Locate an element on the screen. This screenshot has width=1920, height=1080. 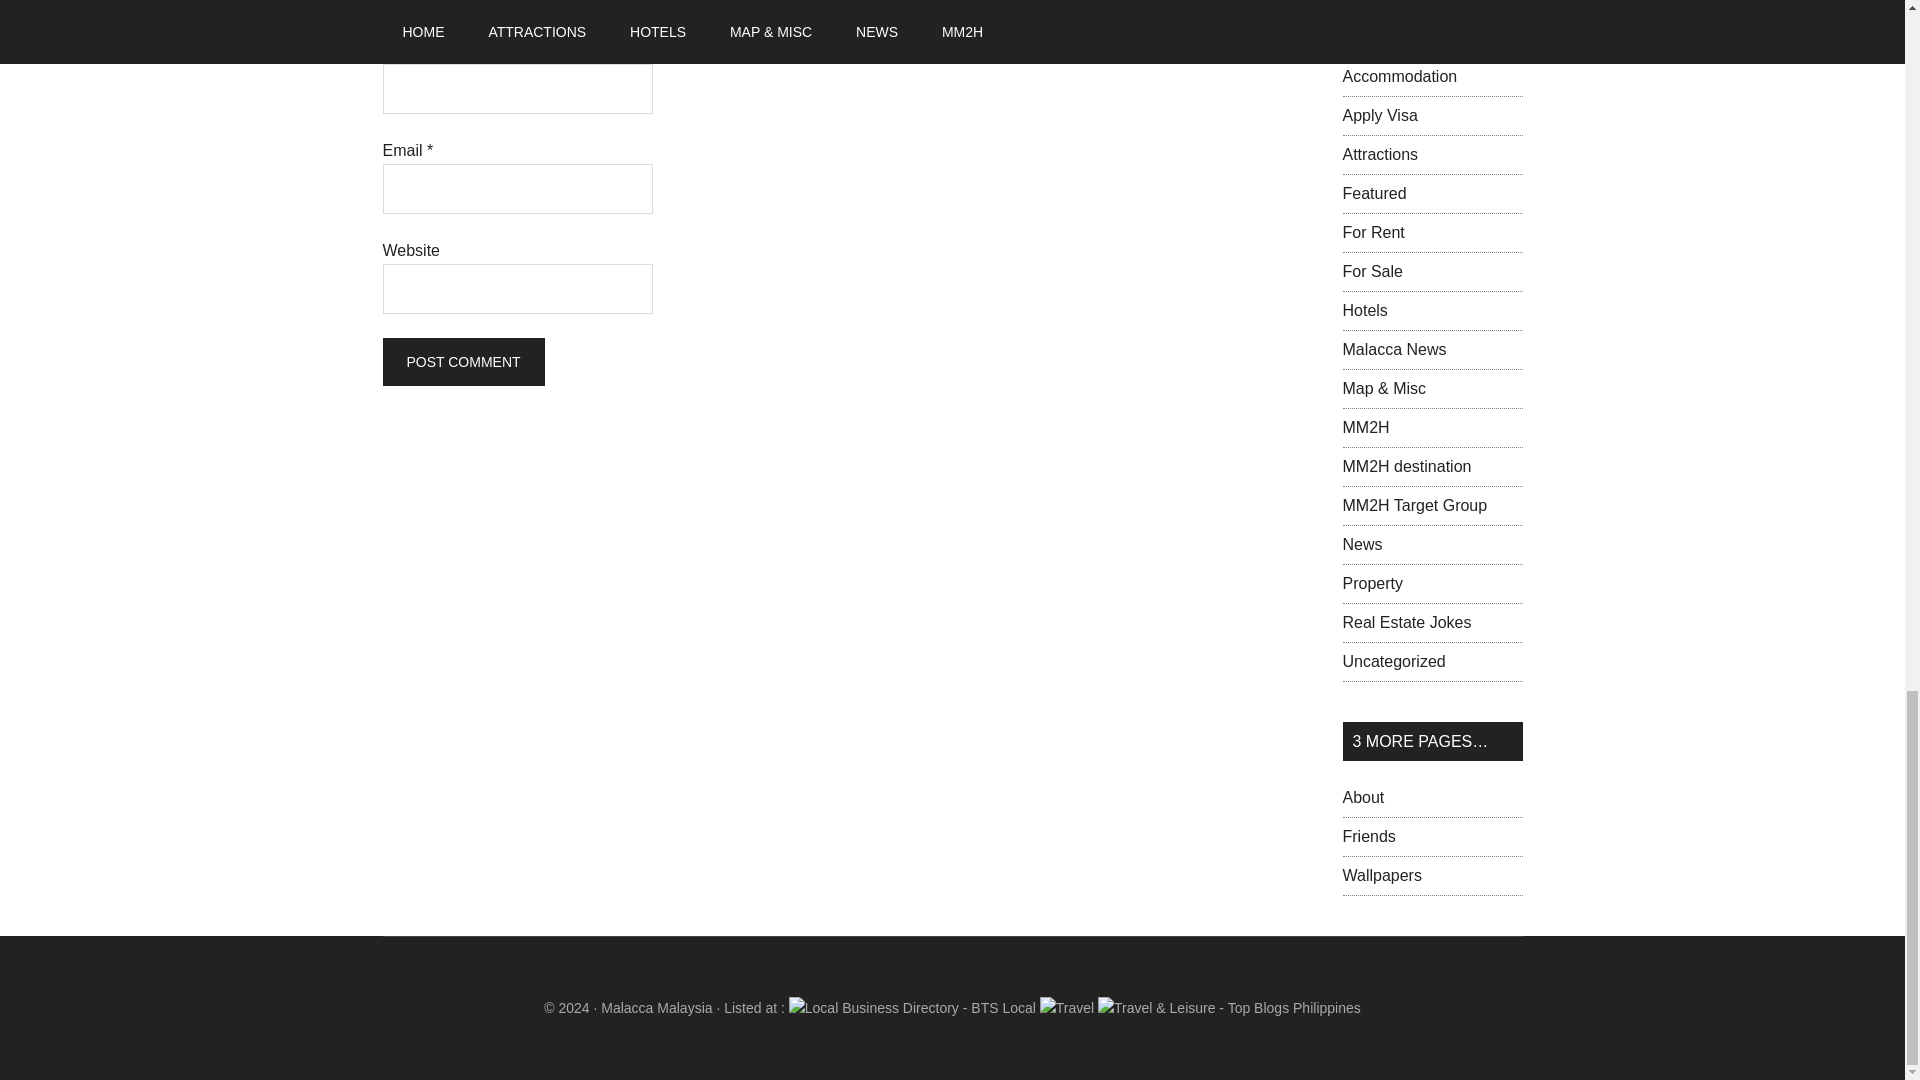
Featured is located at coordinates (1374, 192).